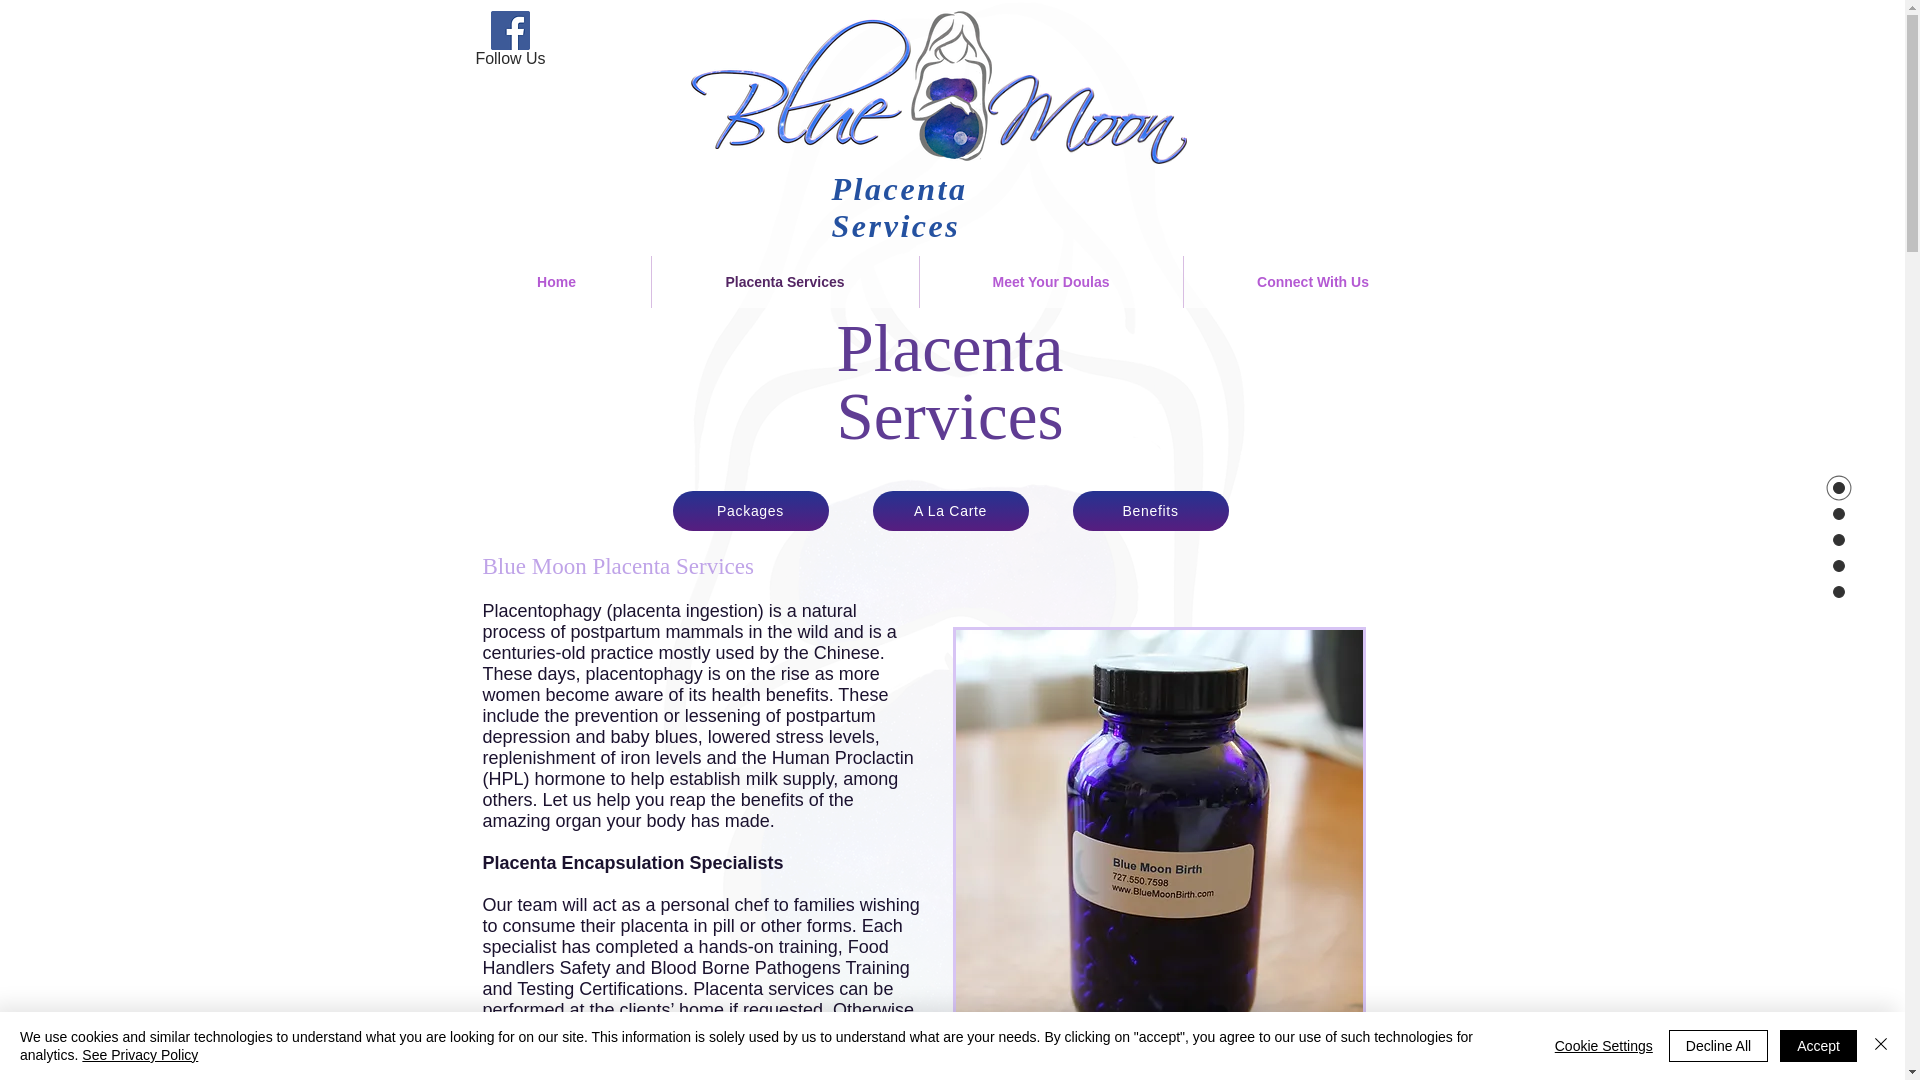 The height and width of the screenshot is (1080, 1920). Describe the element at coordinates (140, 1054) in the screenshot. I see `See Privacy Policy` at that location.